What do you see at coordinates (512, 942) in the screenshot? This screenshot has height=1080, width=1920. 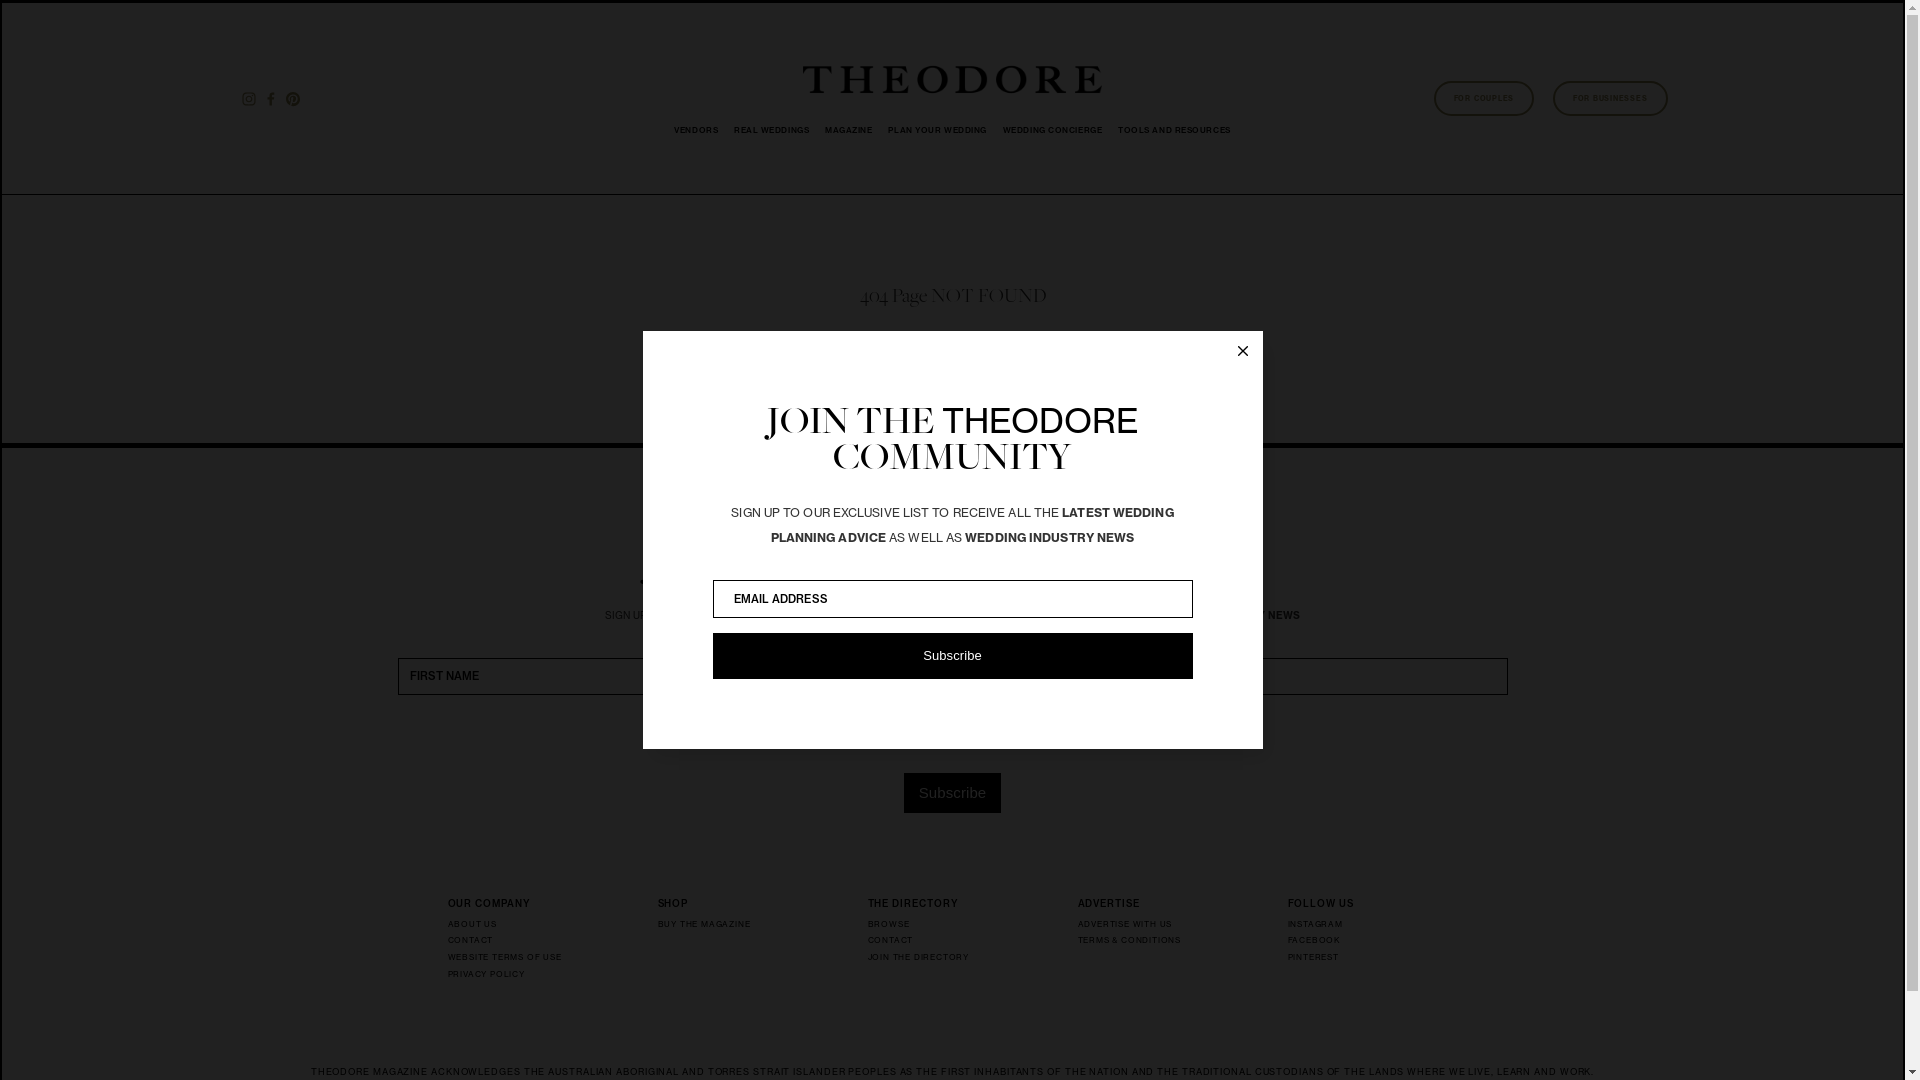 I see `CONTACT` at bounding box center [512, 942].